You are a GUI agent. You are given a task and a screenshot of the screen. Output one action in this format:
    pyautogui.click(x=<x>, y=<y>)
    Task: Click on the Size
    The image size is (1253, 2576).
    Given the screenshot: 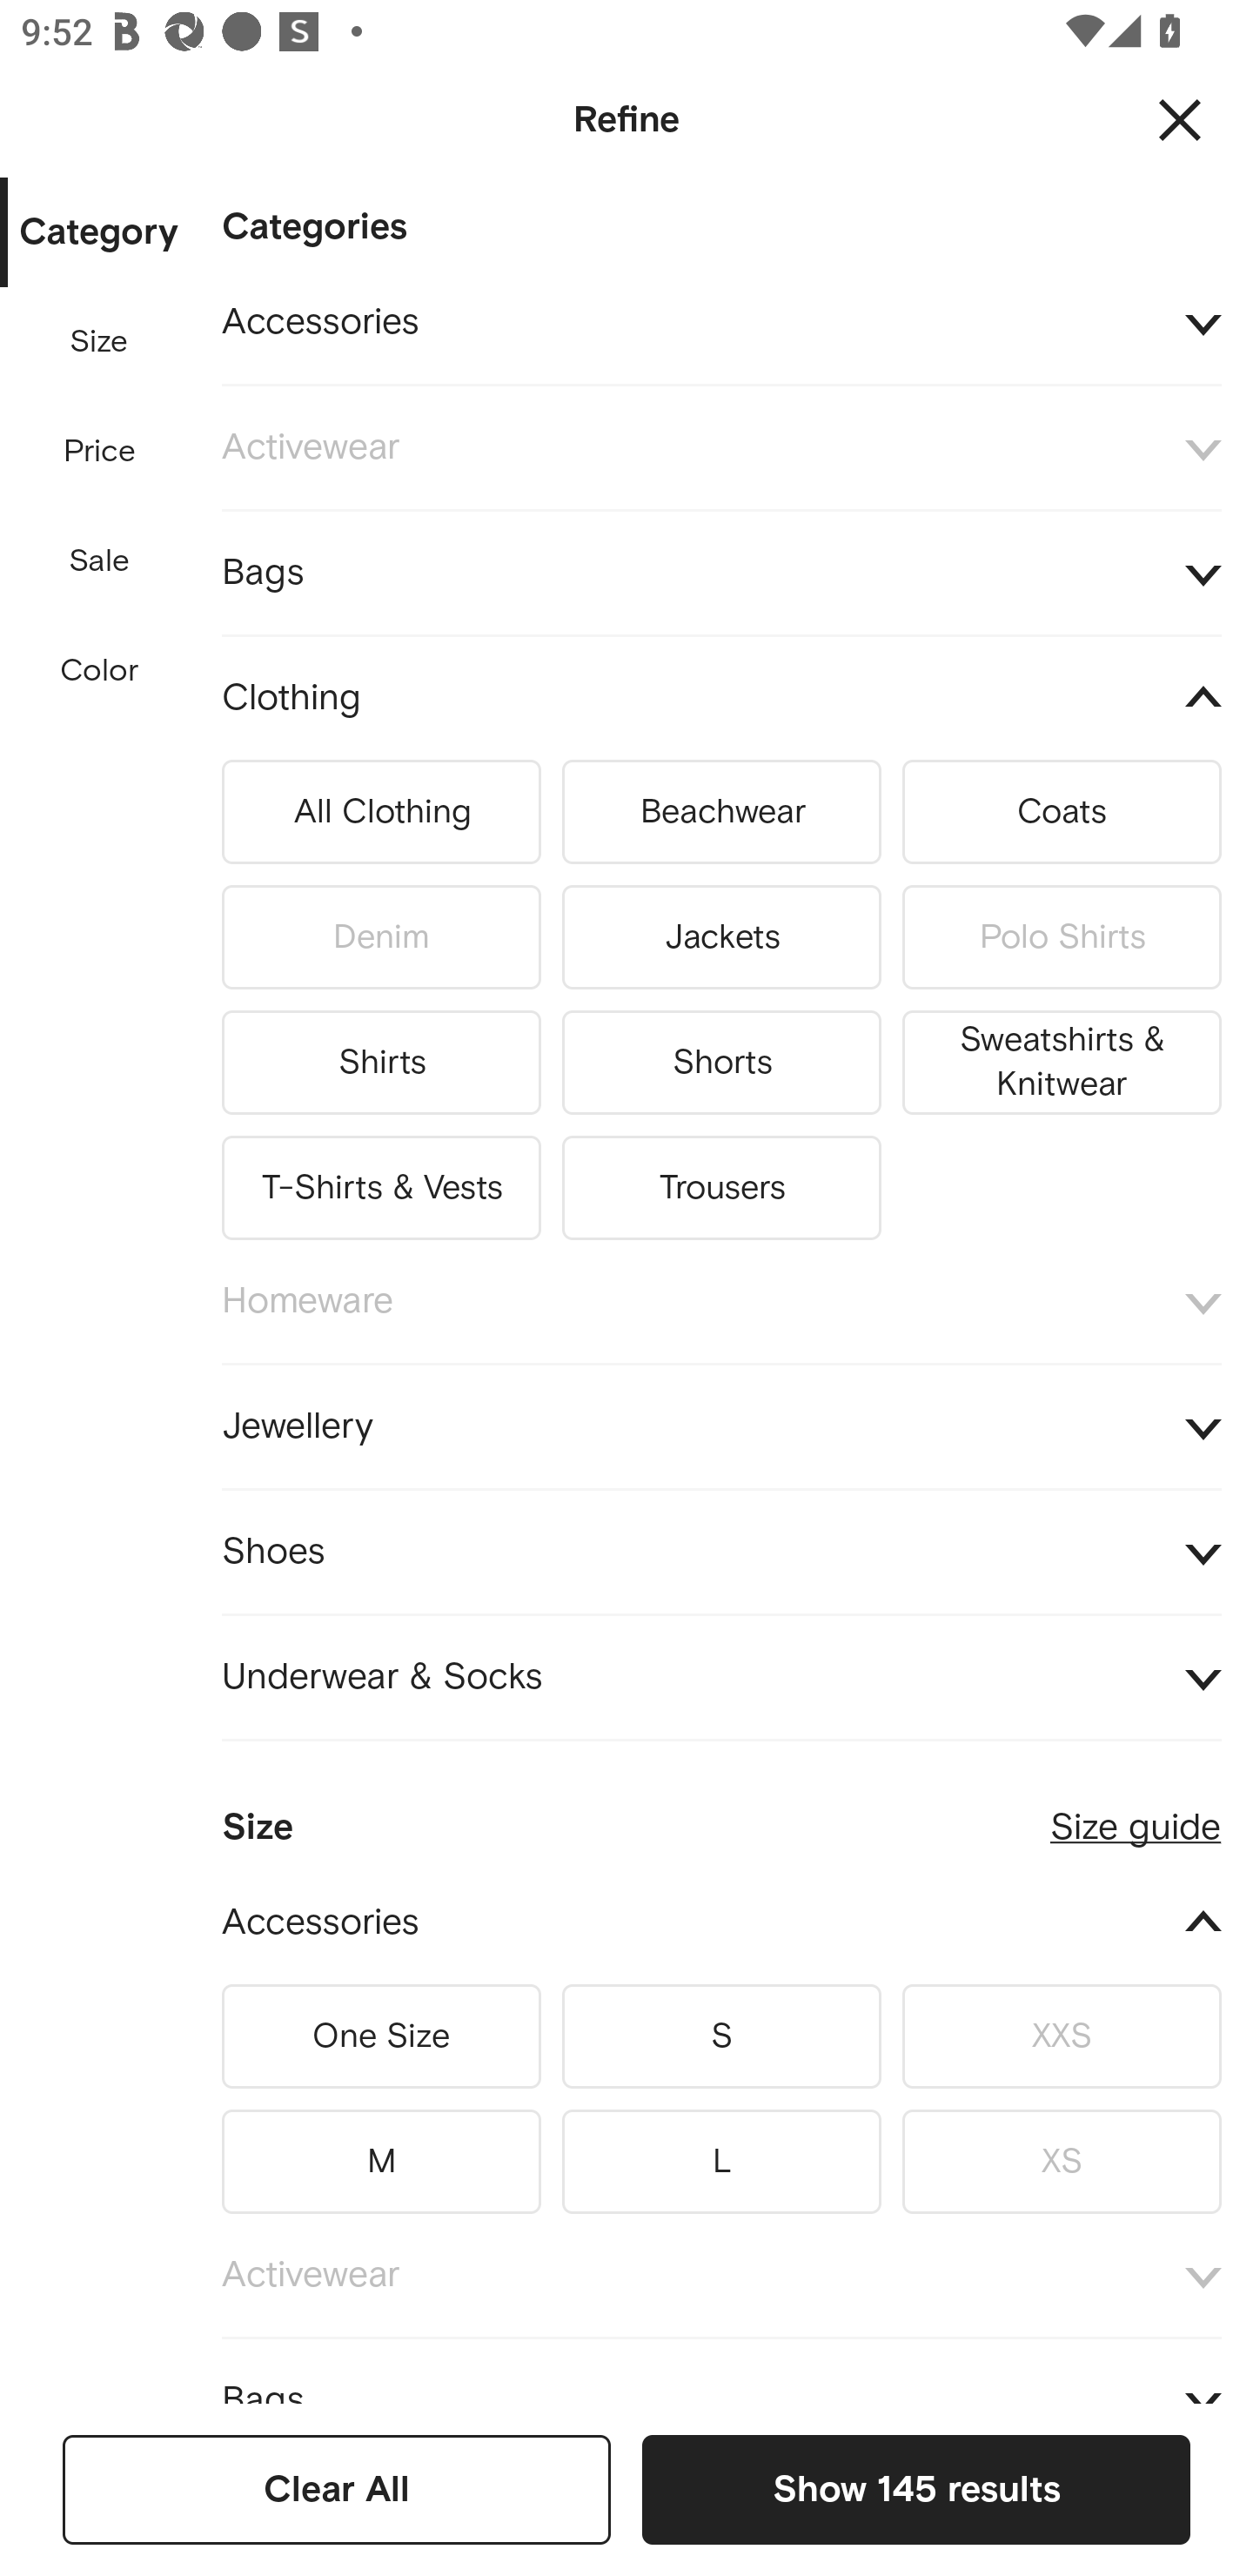 What is the action you would take?
    pyautogui.click(x=98, y=342)
    